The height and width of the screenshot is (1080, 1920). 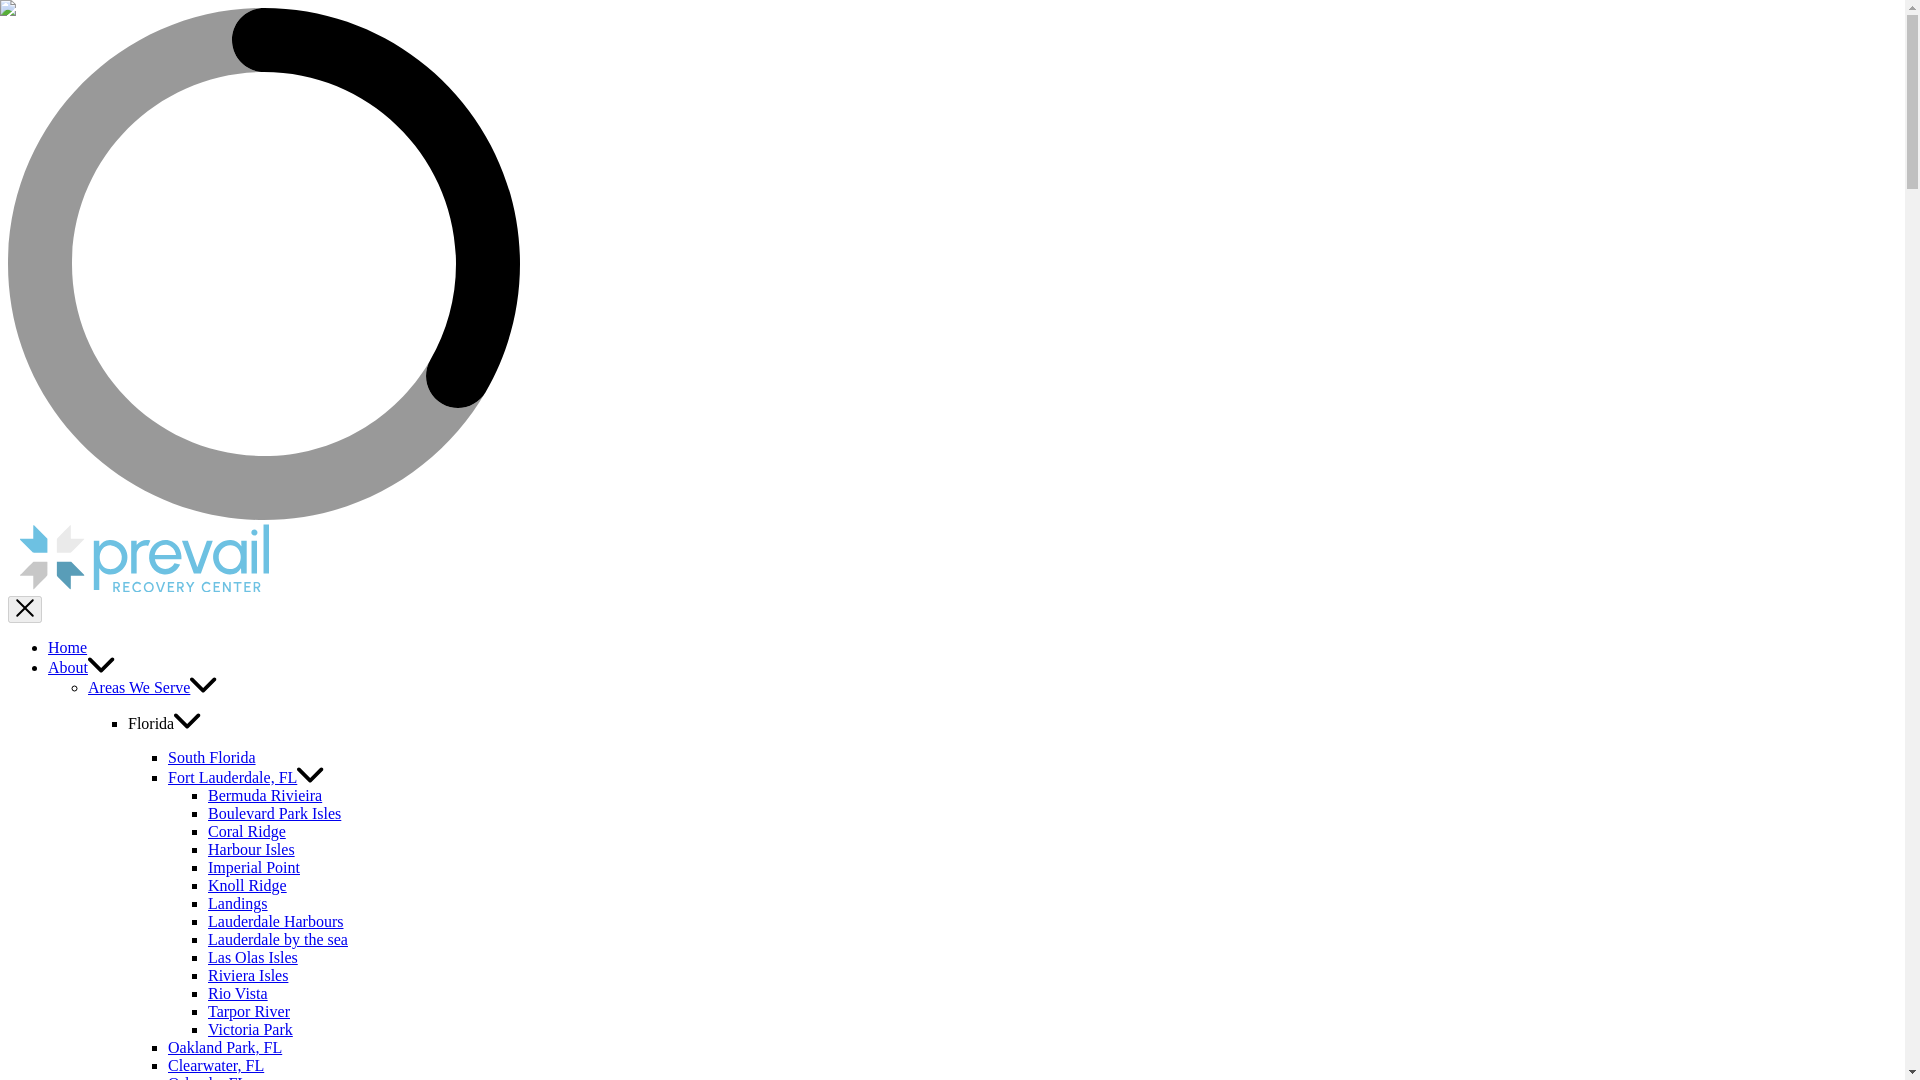 What do you see at coordinates (253, 866) in the screenshot?
I see `Imperial Point` at bounding box center [253, 866].